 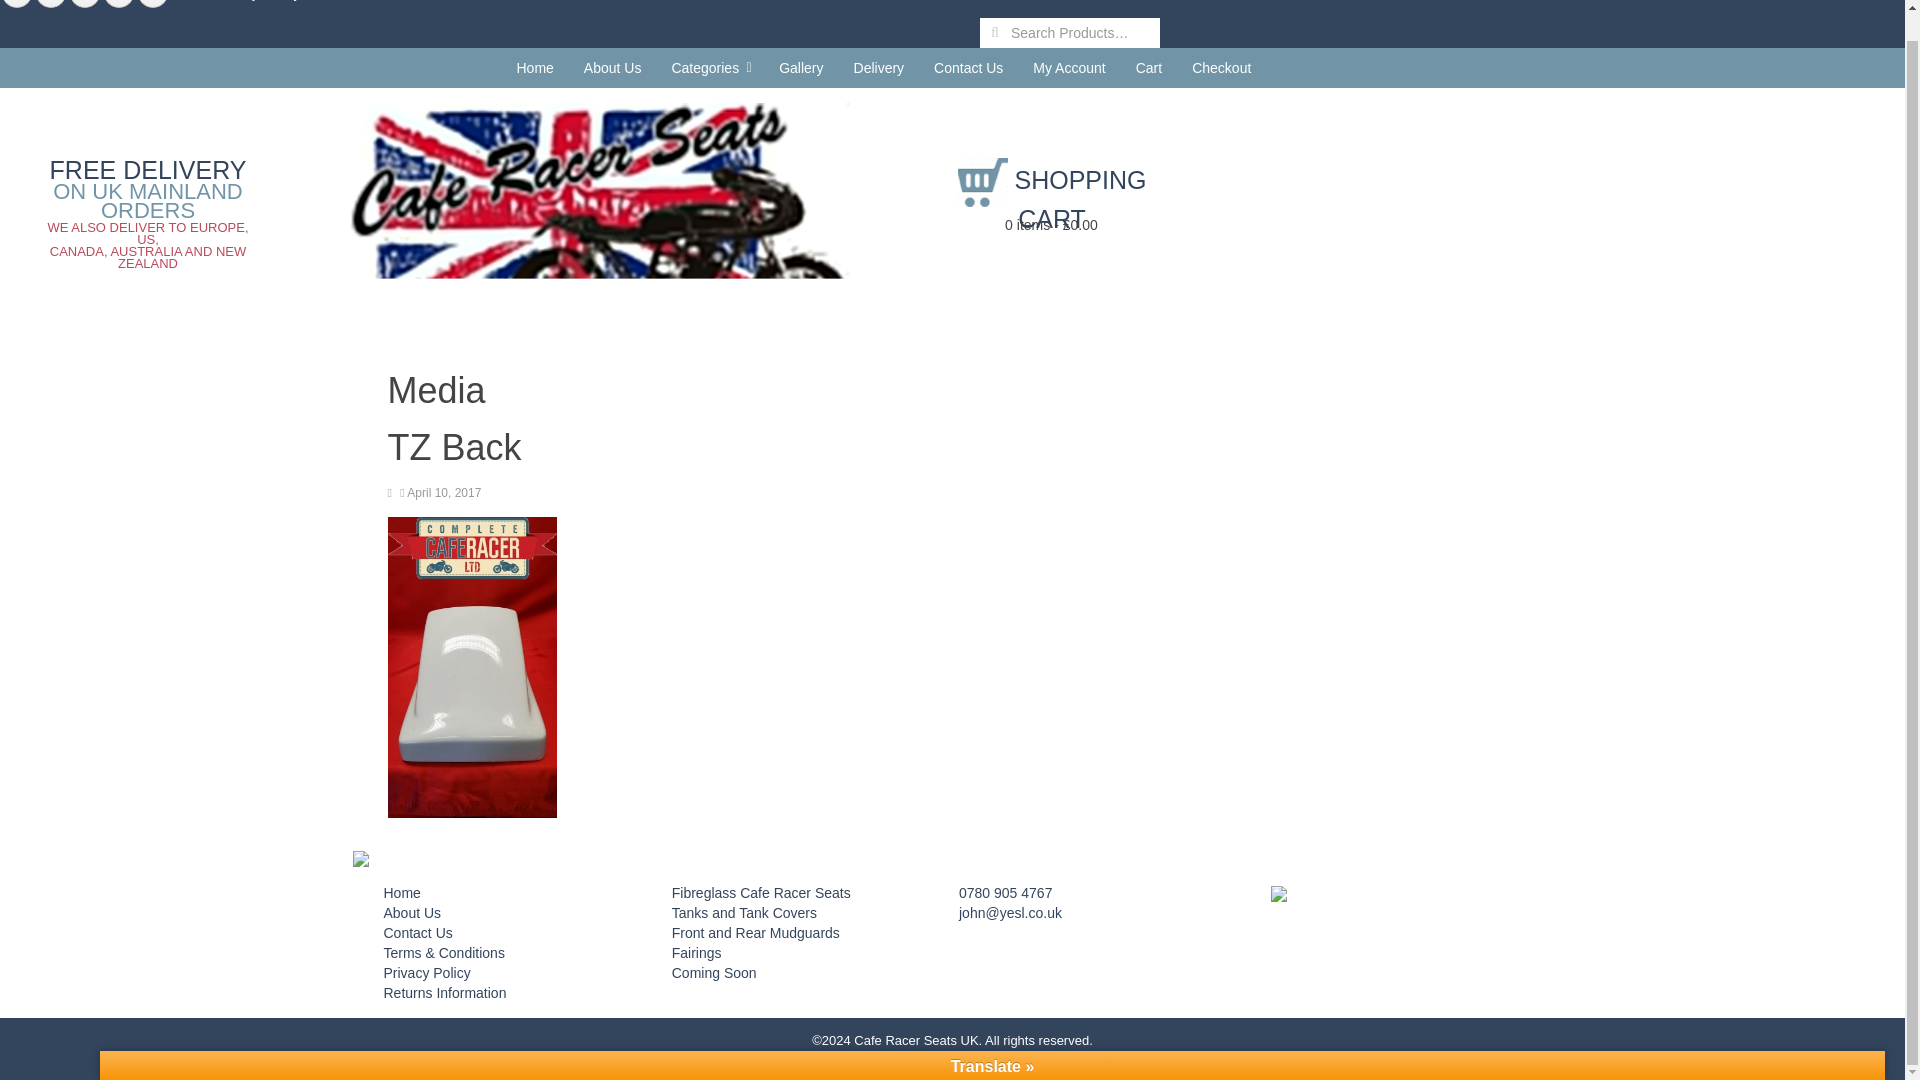 I want to click on SHOPPING CART, so click(x=1052, y=200).